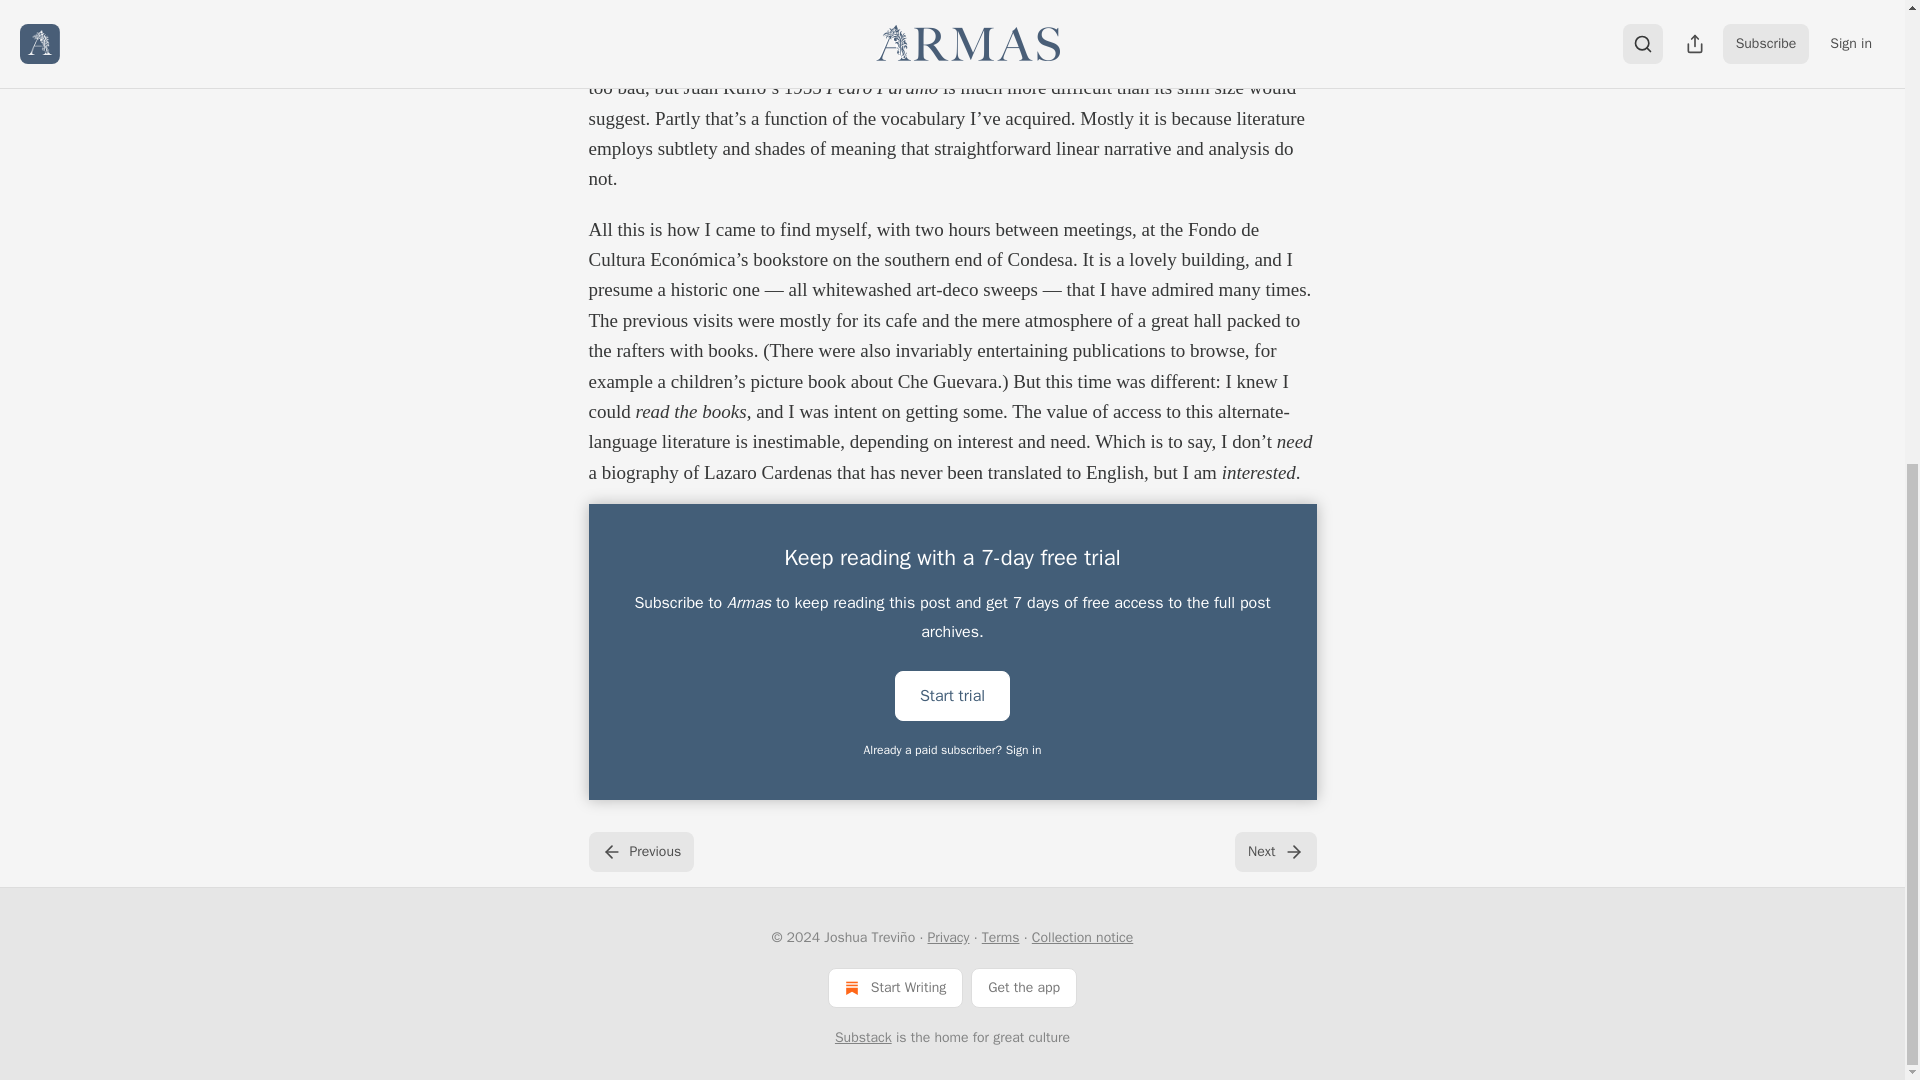  What do you see at coordinates (1274, 851) in the screenshot?
I see `Next` at bounding box center [1274, 851].